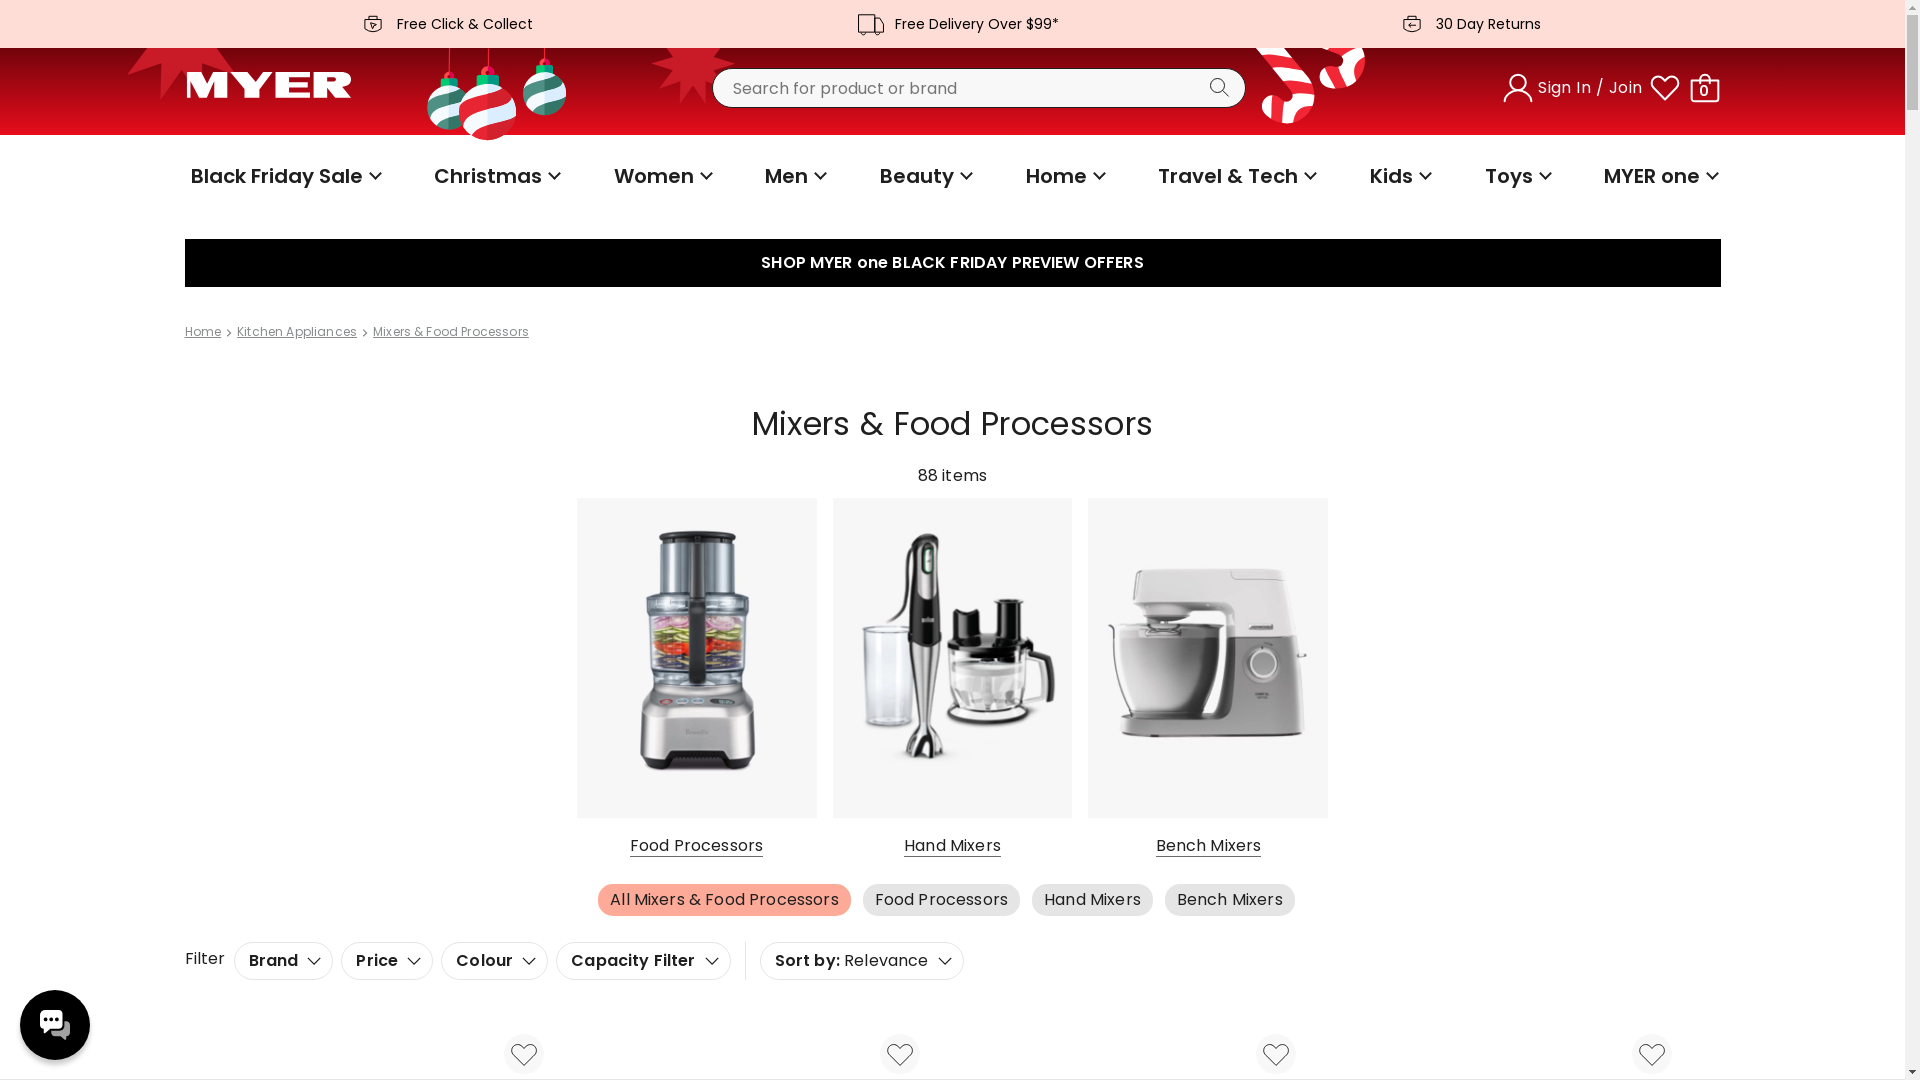  I want to click on Food Processors, so click(697, 678).